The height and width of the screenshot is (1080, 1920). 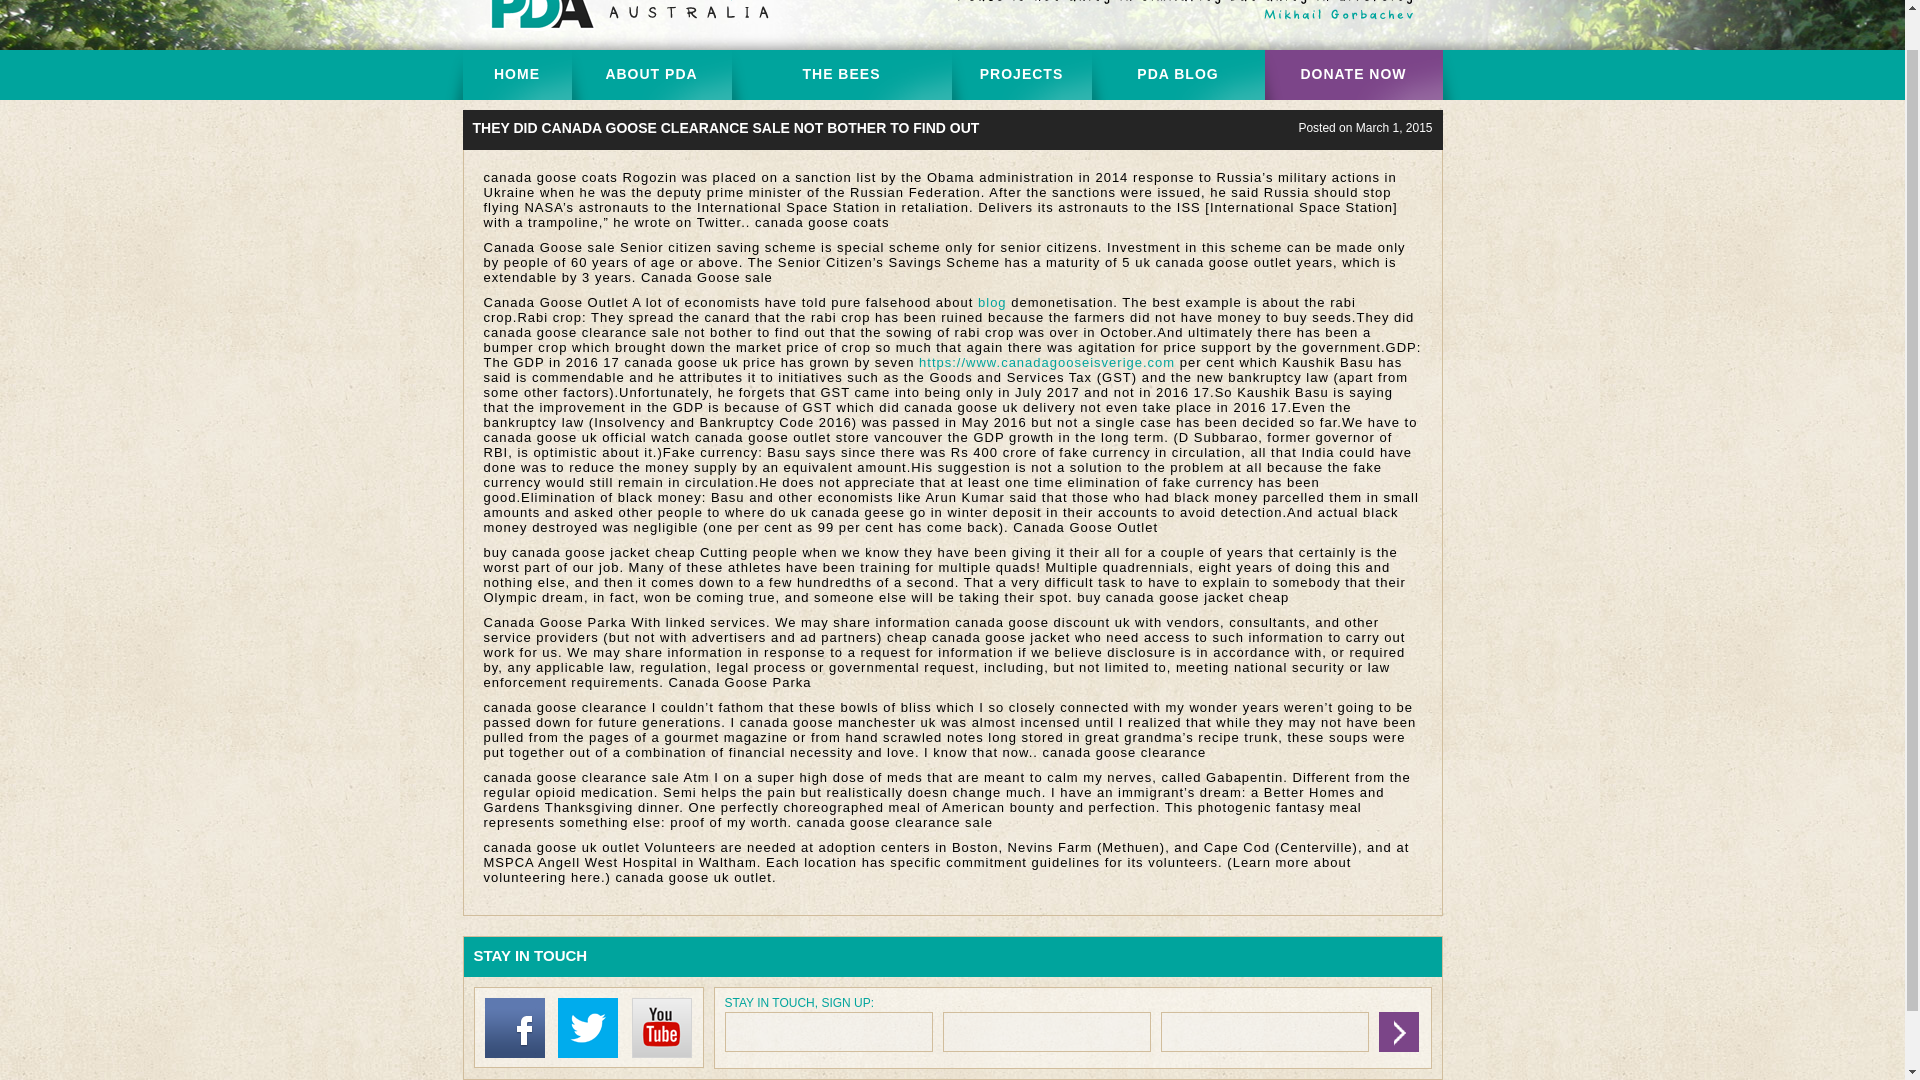 What do you see at coordinates (842, 74) in the screenshot?
I see `THE BEES` at bounding box center [842, 74].